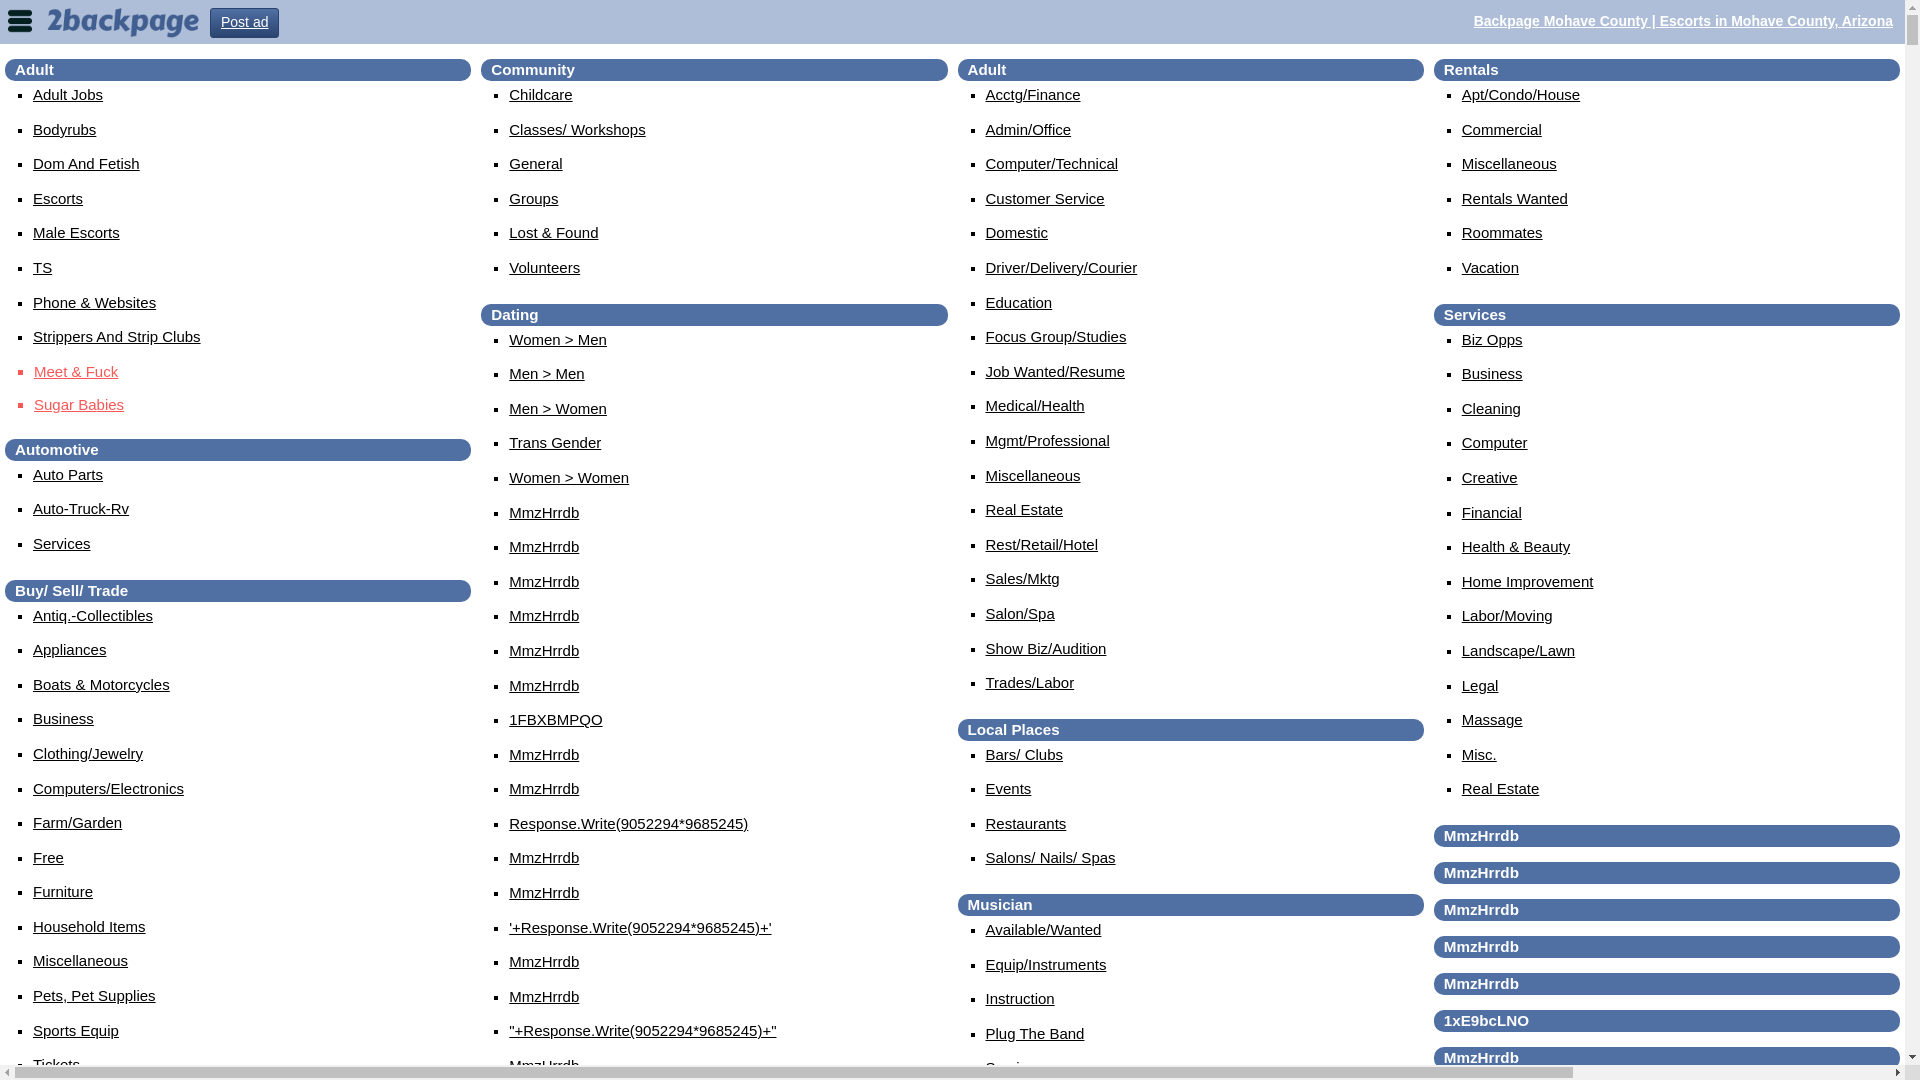 The image size is (1920, 1080). Describe the element at coordinates (56, 1064) in the screenshot. I see `Tickets` at that location.